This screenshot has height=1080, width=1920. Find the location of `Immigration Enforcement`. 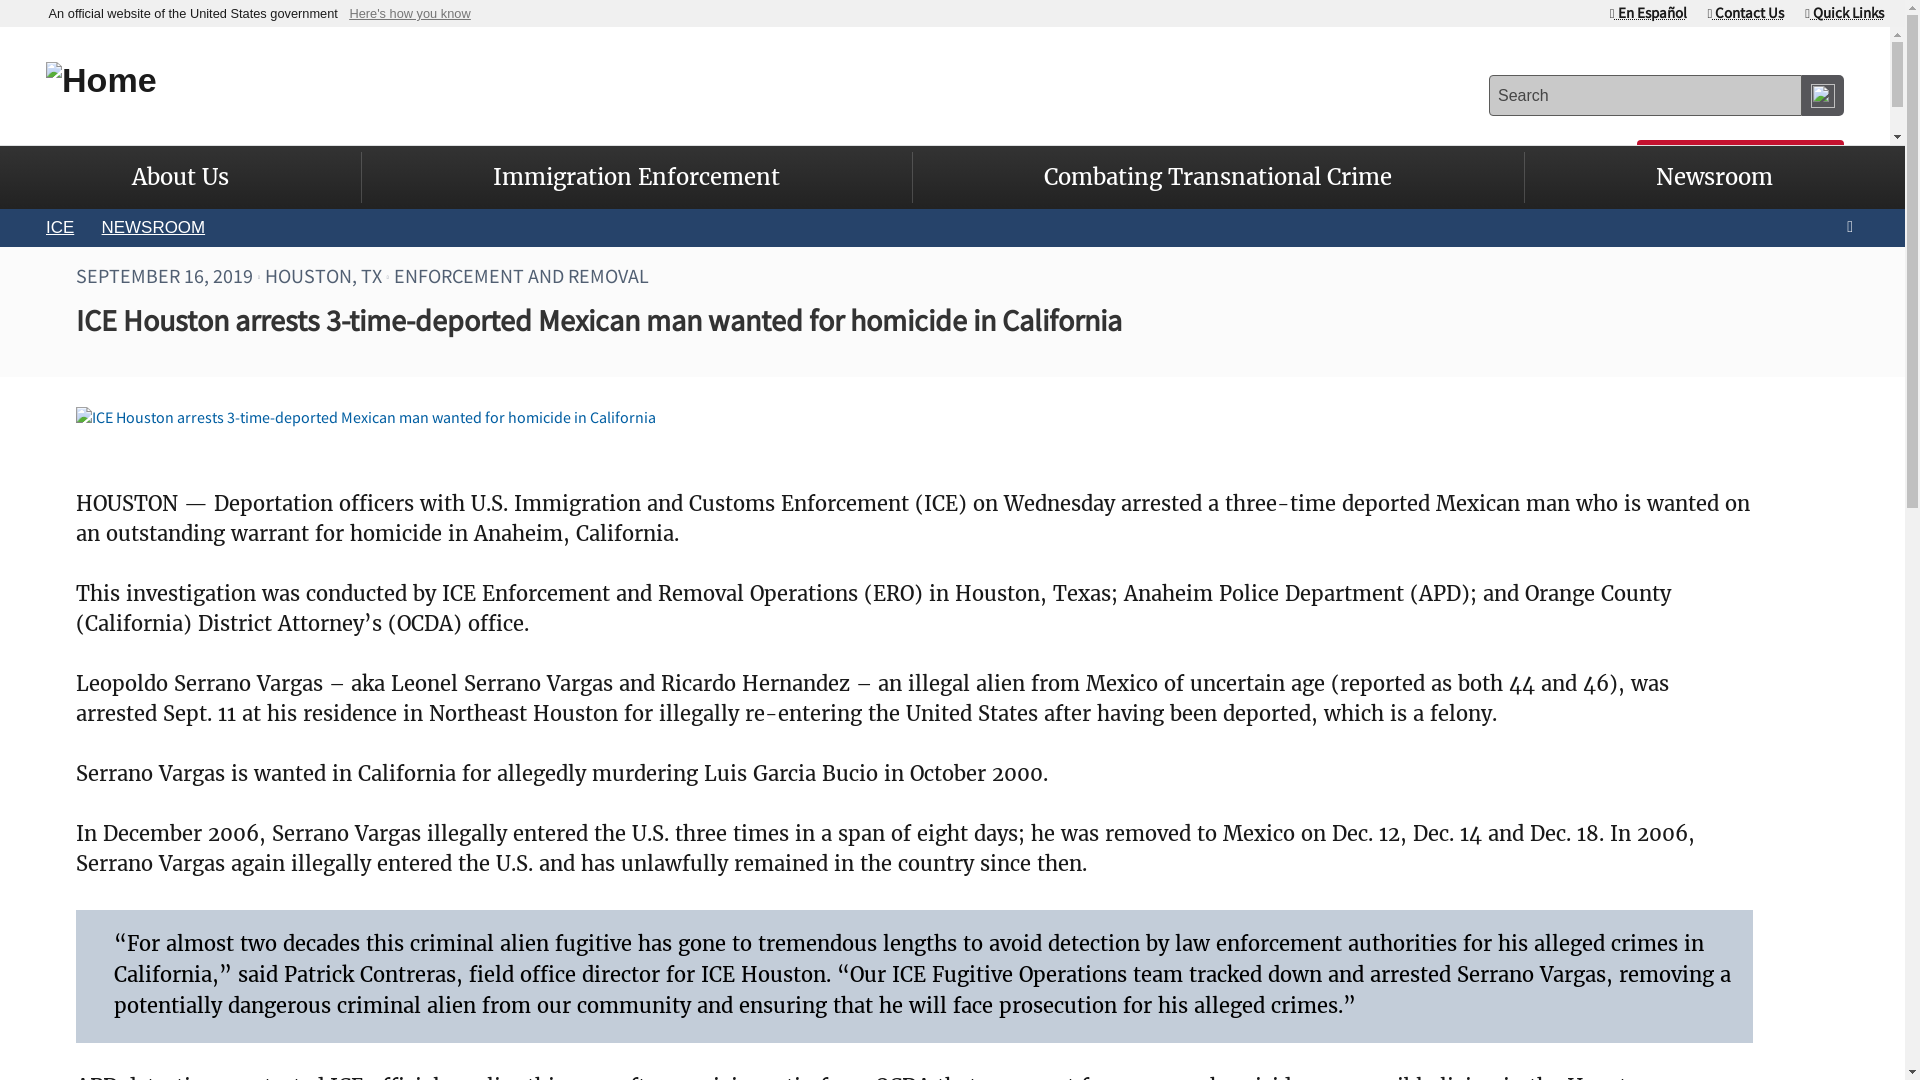

Immigration Enforcement is located at coordinates (636, 177).